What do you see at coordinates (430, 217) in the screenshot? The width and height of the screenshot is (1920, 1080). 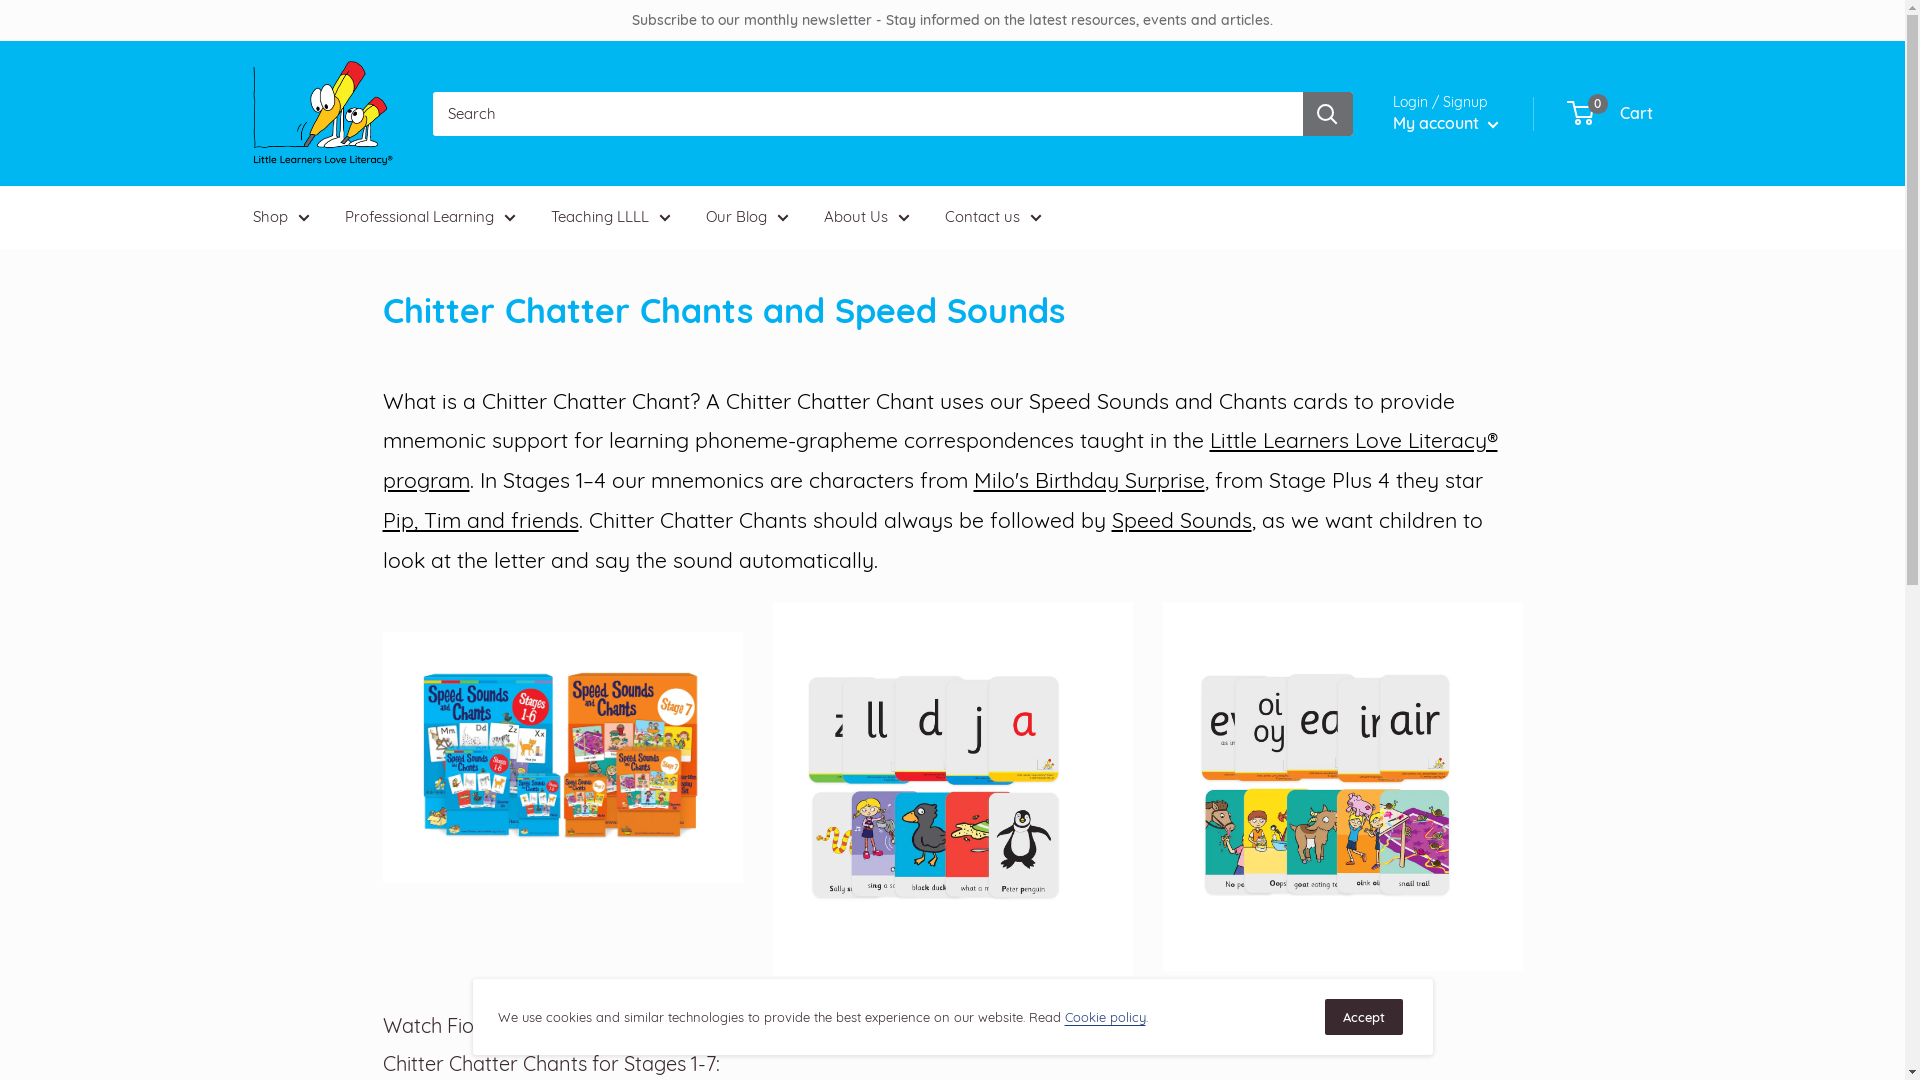 I see `Professional Learning` at bounding box center [430, 217].